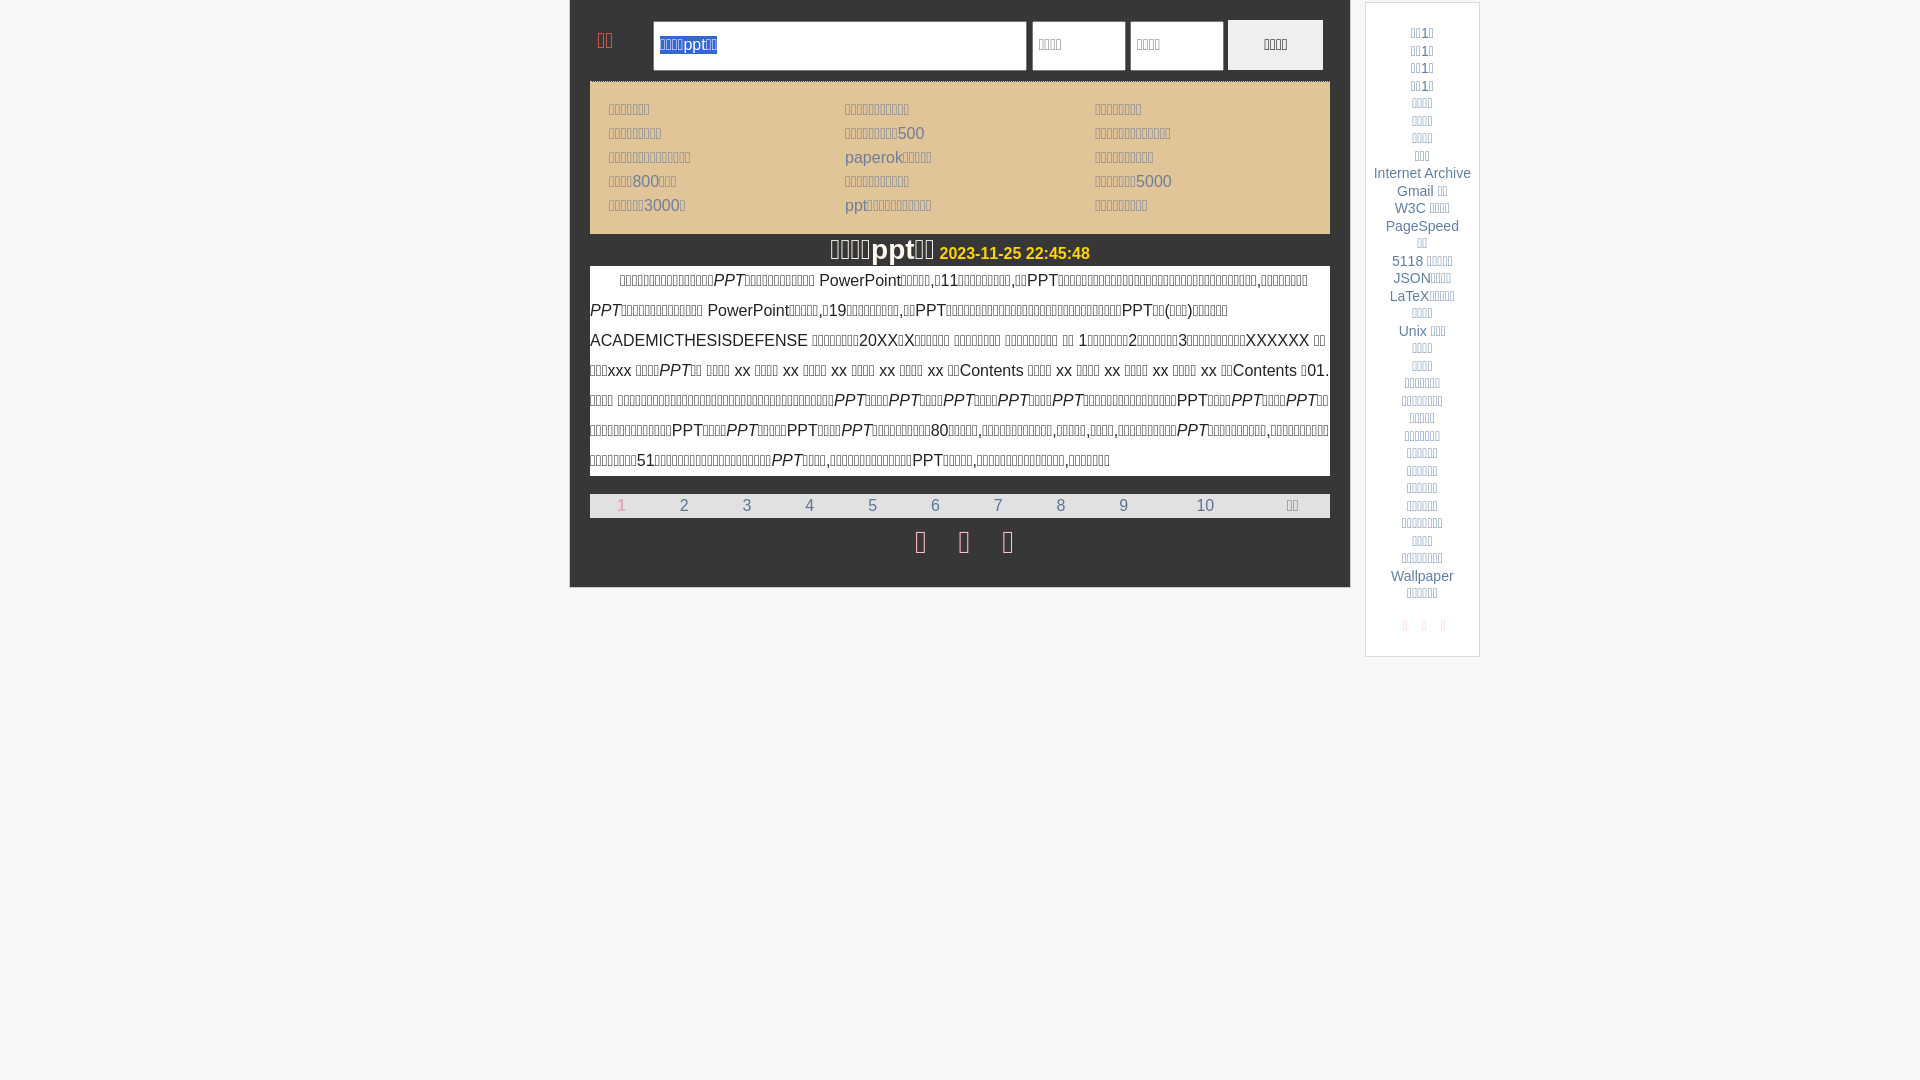 The image size is (1920, 1080). I want to click on 6, so click(936, 506).